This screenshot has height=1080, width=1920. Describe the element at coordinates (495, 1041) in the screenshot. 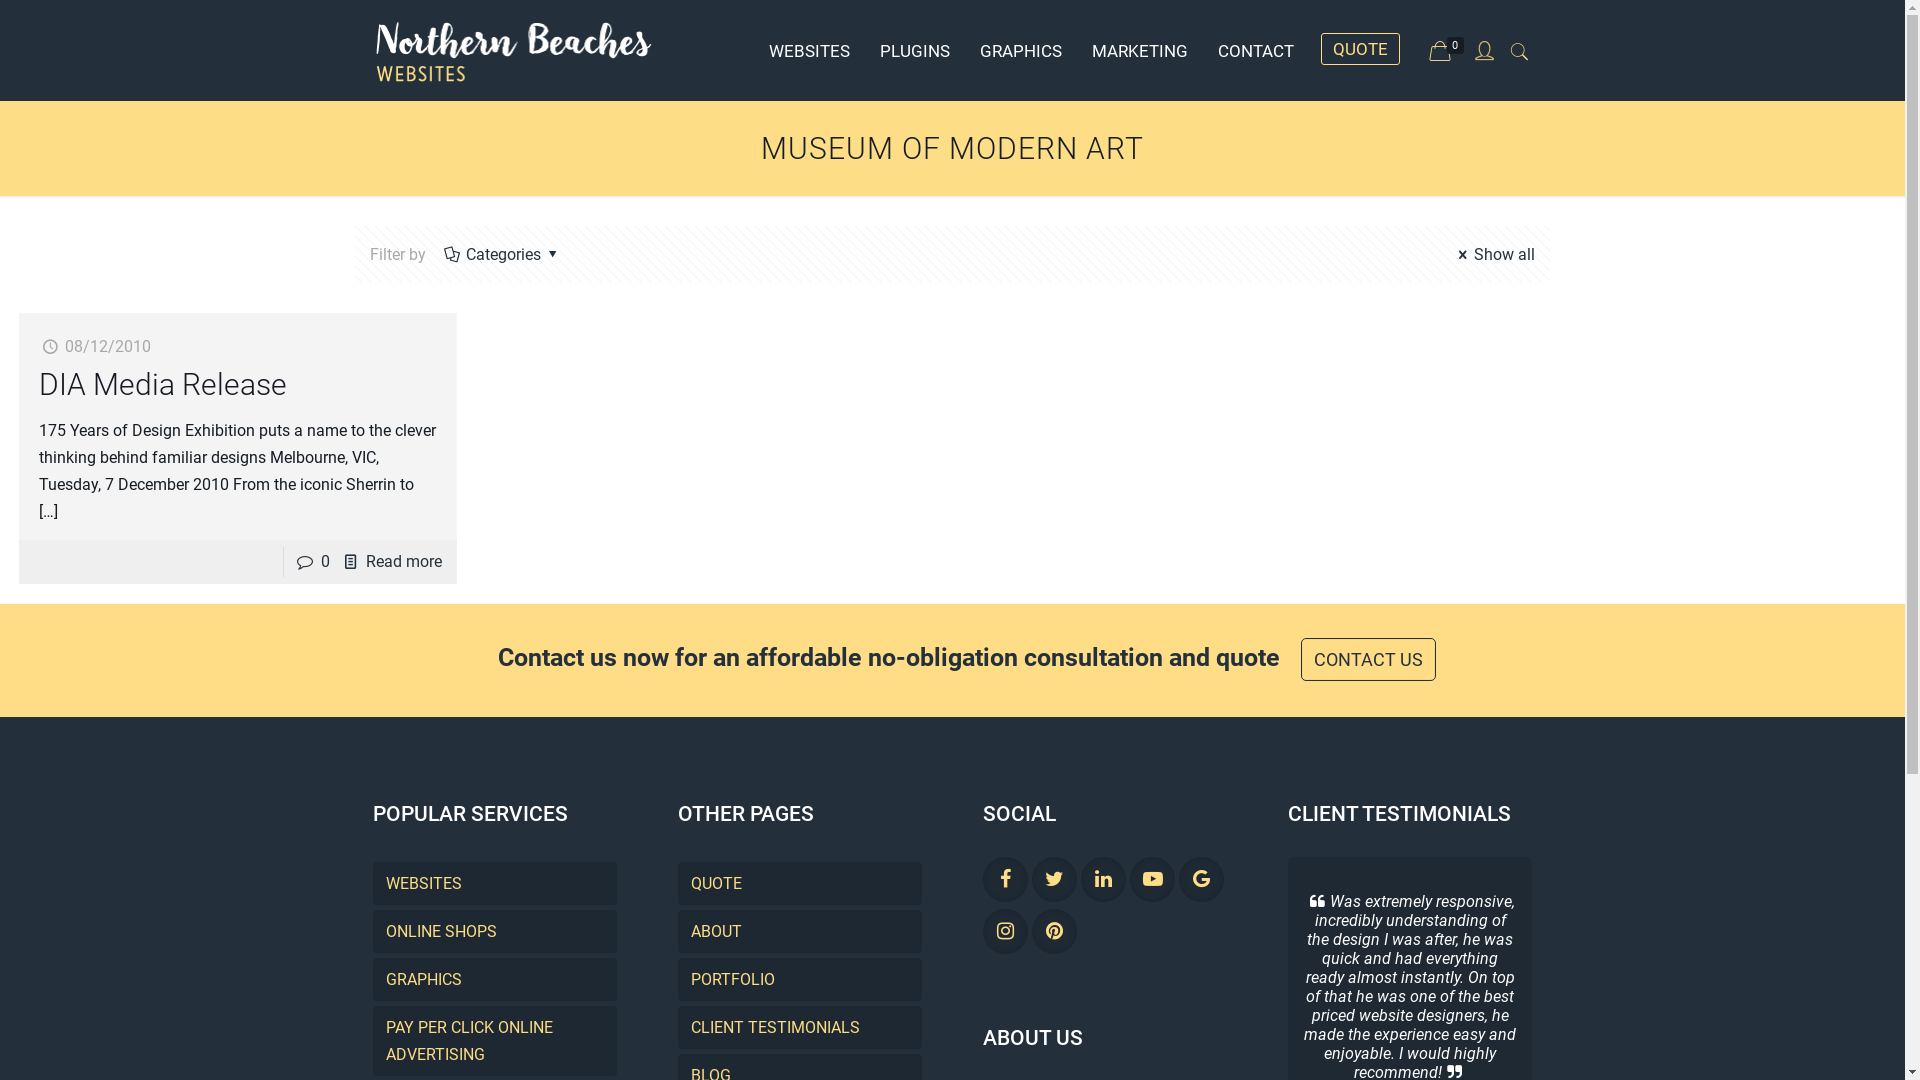

I see `PAY PER CLICK ONLINE ADVERTISING` at that location.